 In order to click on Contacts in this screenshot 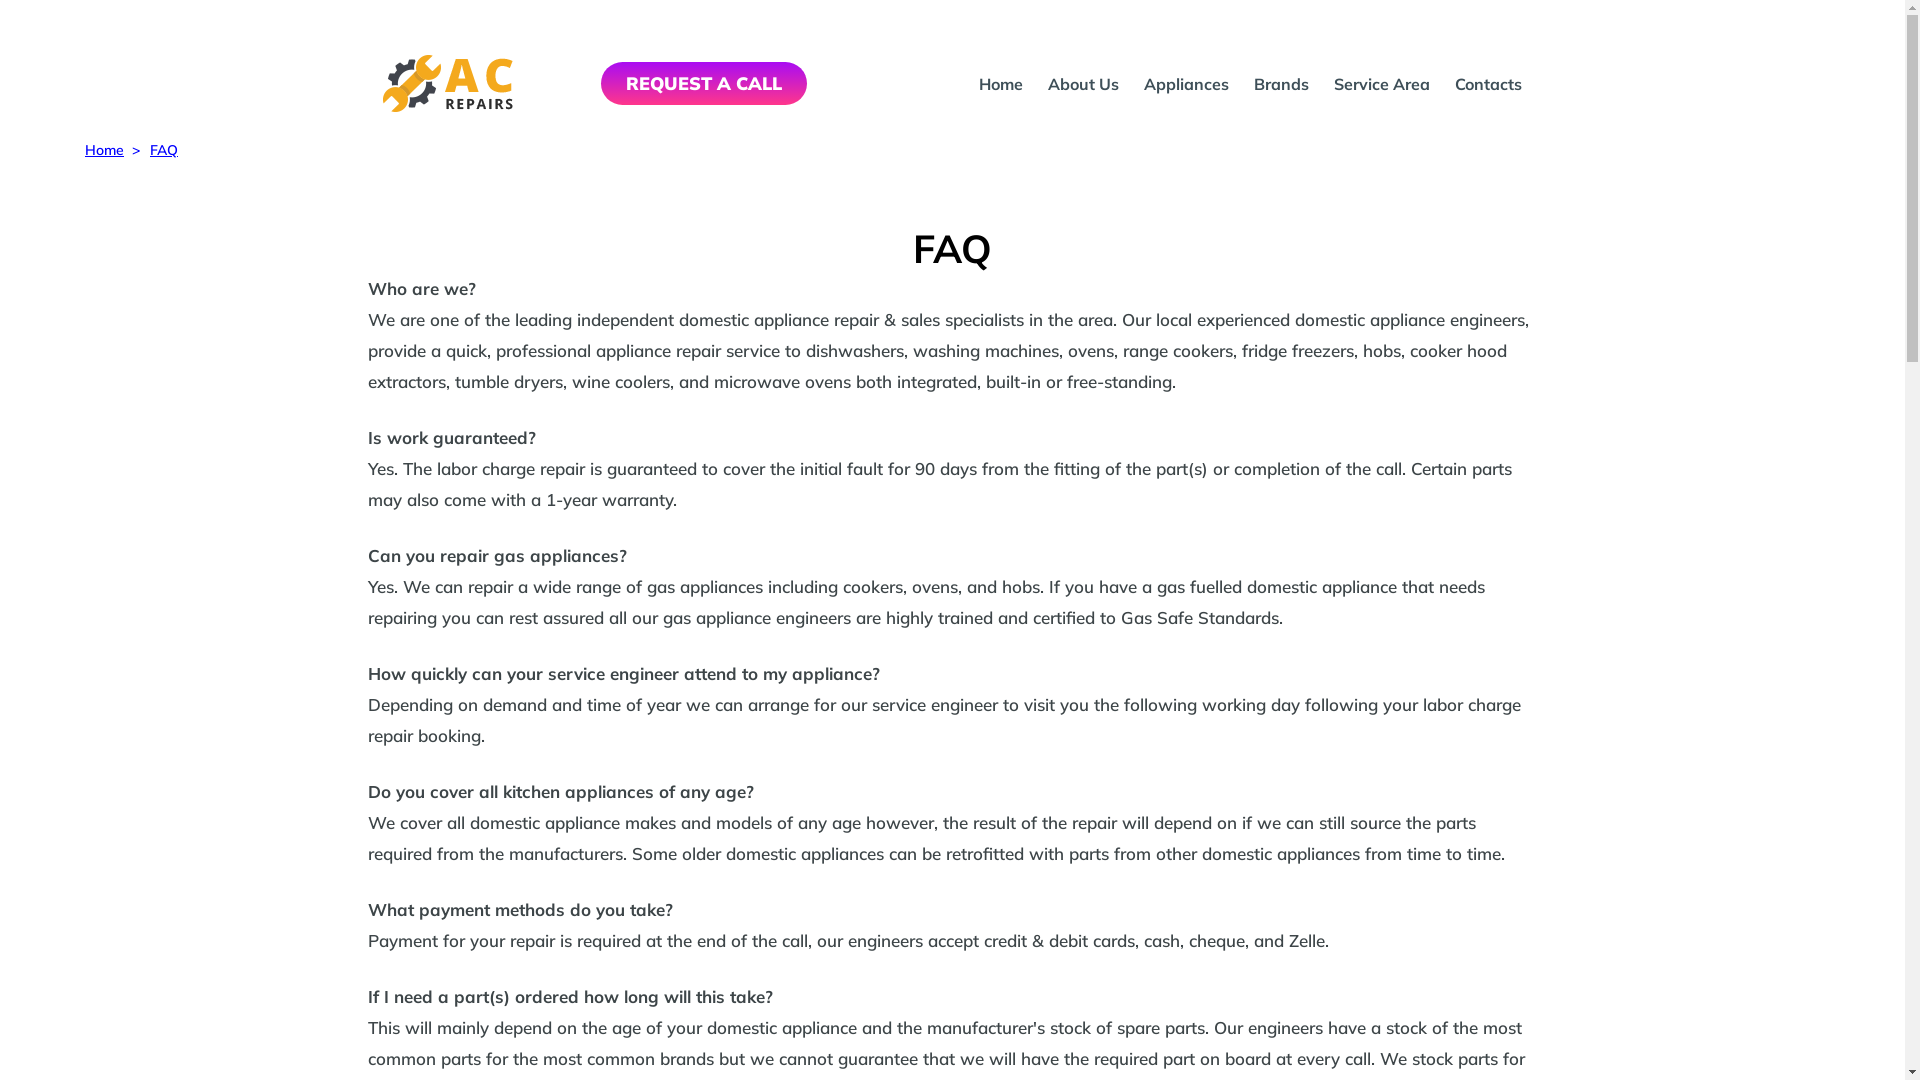, I will do `click(1488, 84)`.